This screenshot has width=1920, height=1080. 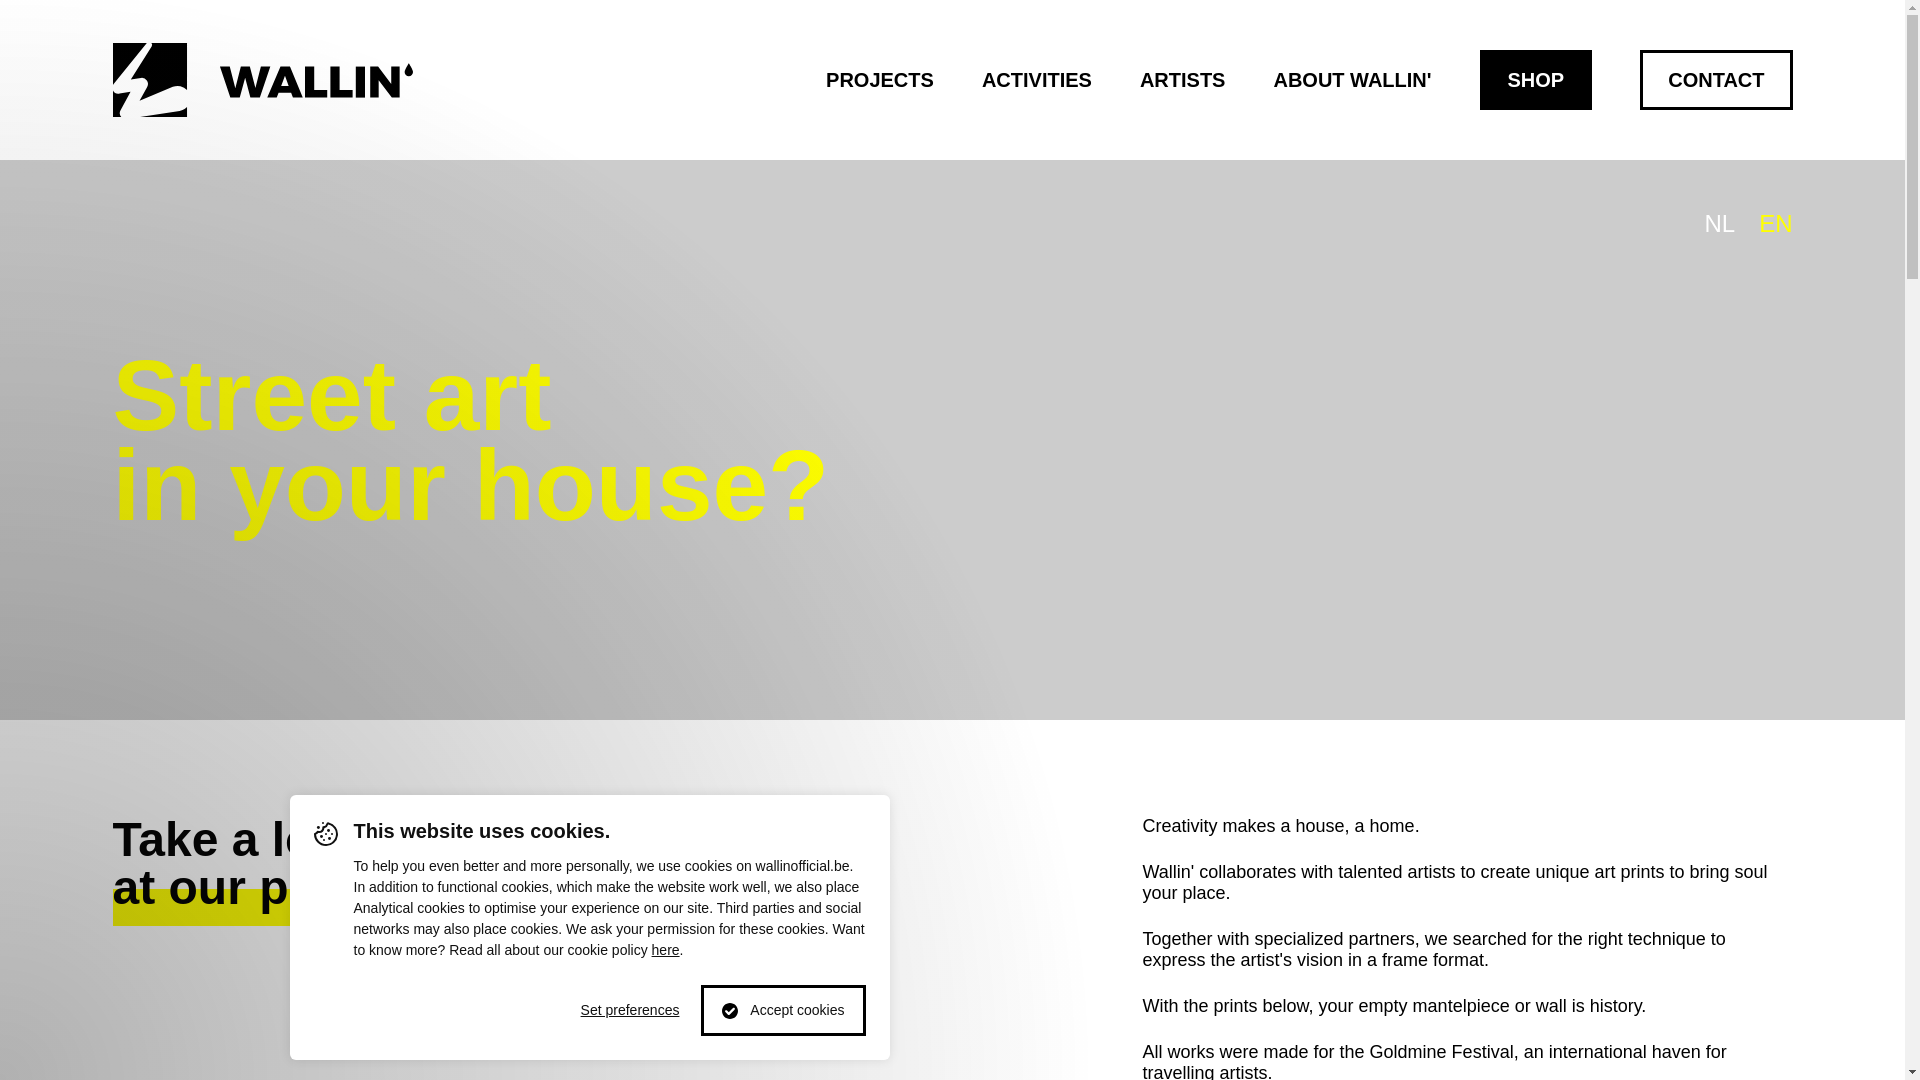 I want to click on ACTIVITIES, so click(x=1036, y=80).